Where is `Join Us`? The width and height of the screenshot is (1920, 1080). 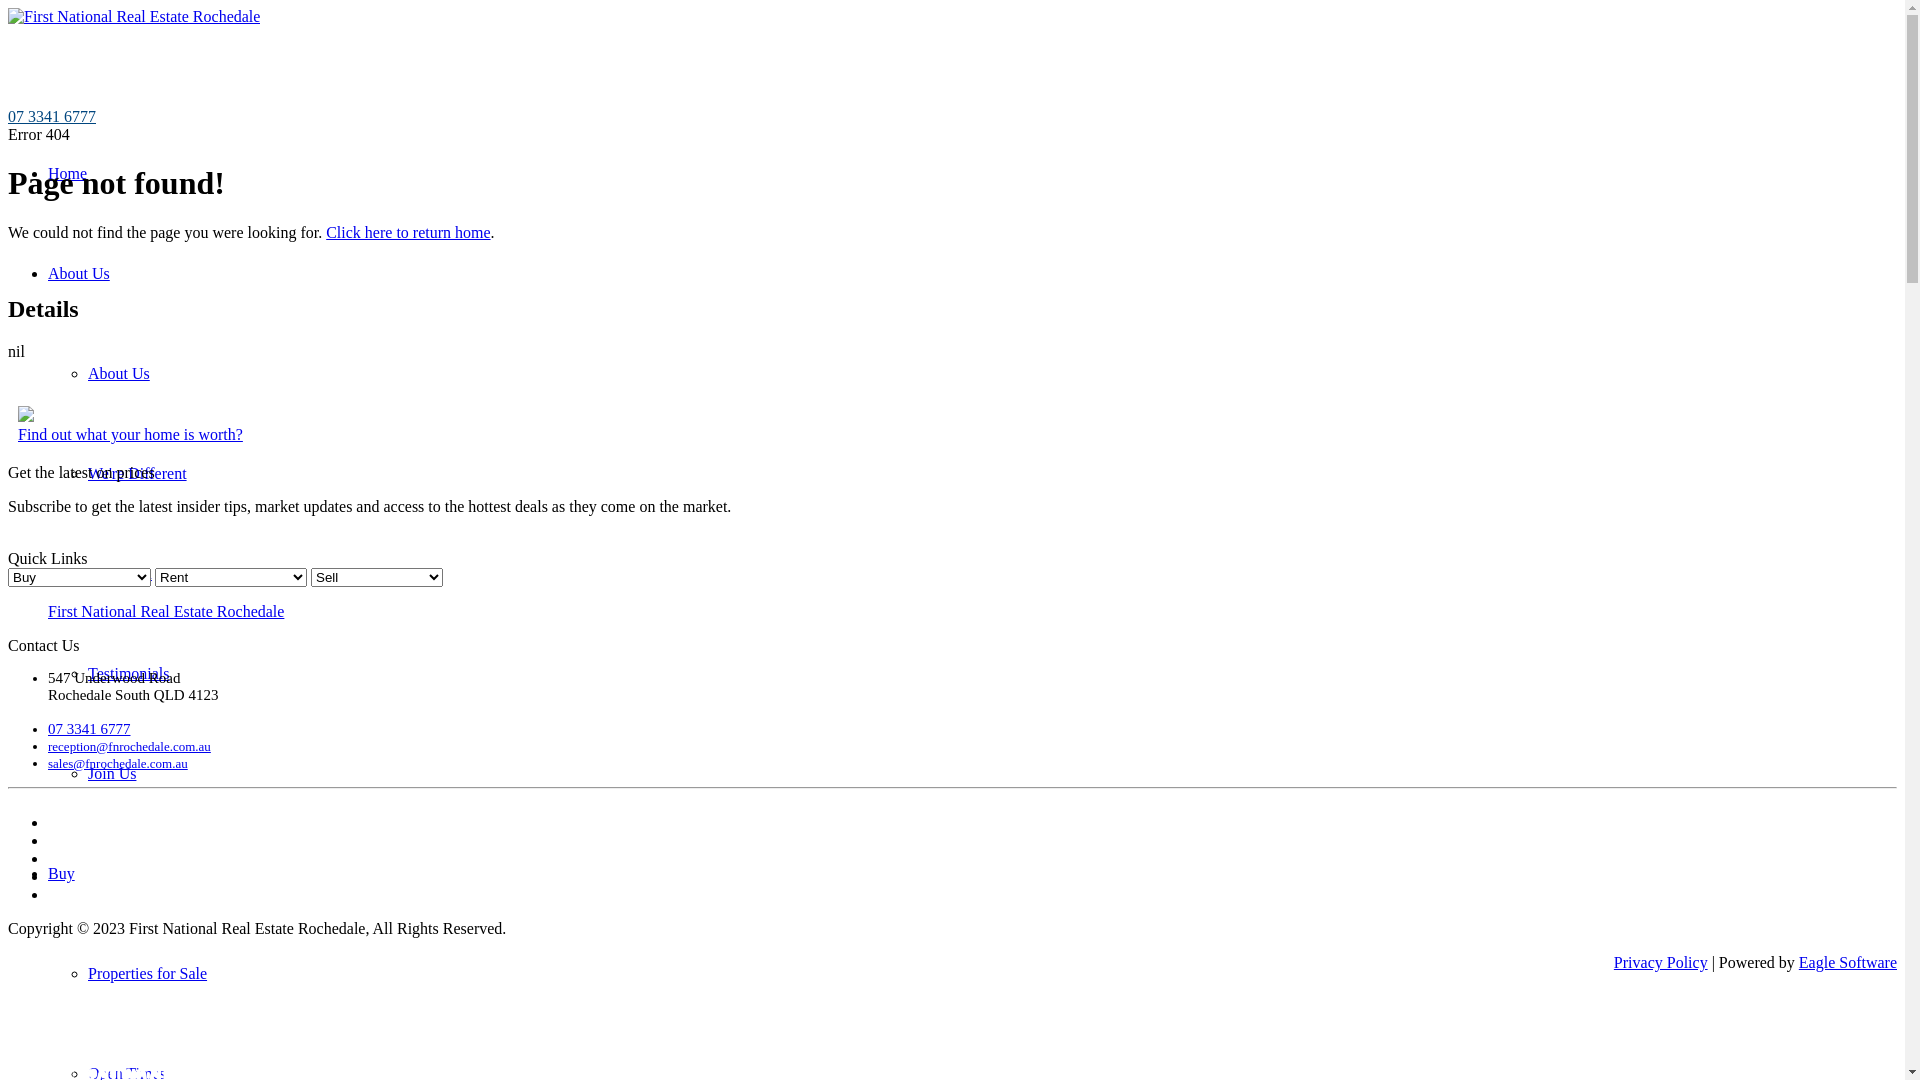
Join Us is located at coordinates (112, 774).